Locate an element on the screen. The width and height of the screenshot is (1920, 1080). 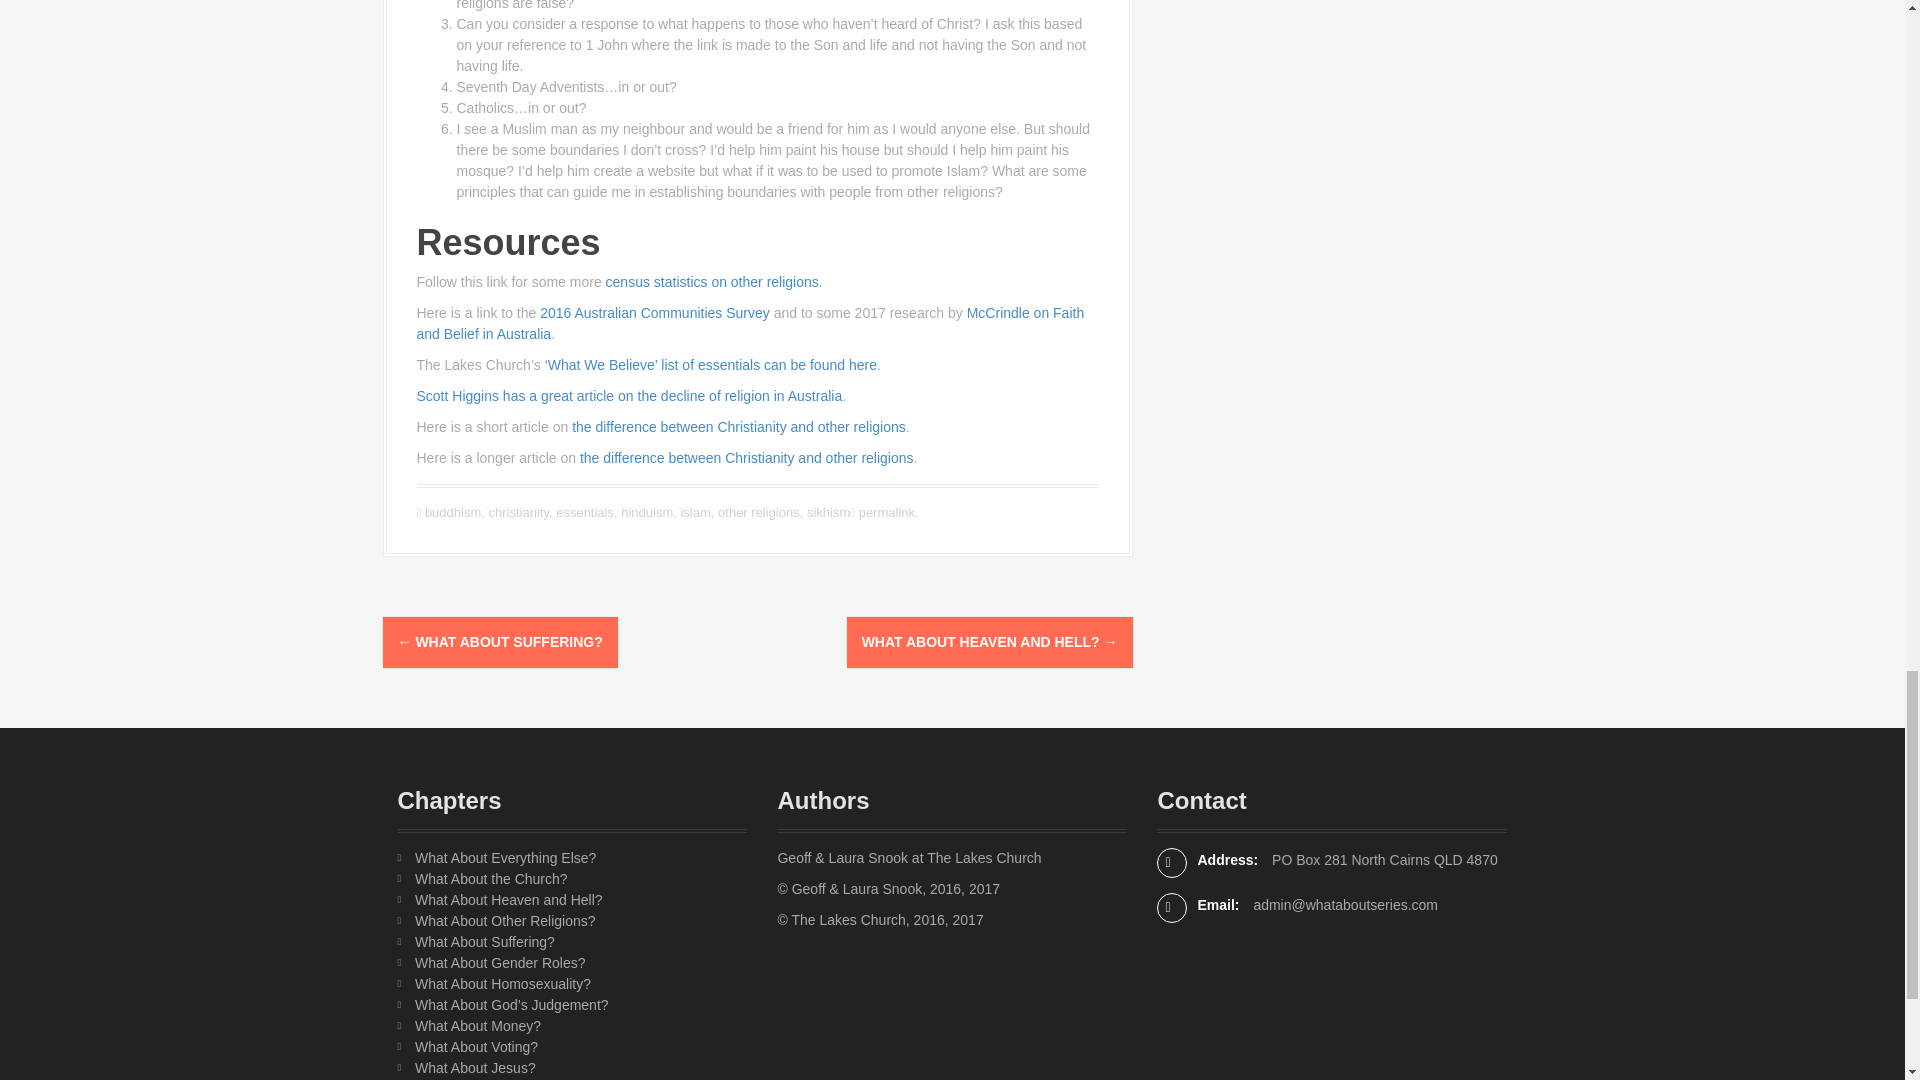
McCrindle on Faith and Belief in Australia is located at coordinates (750, 323).